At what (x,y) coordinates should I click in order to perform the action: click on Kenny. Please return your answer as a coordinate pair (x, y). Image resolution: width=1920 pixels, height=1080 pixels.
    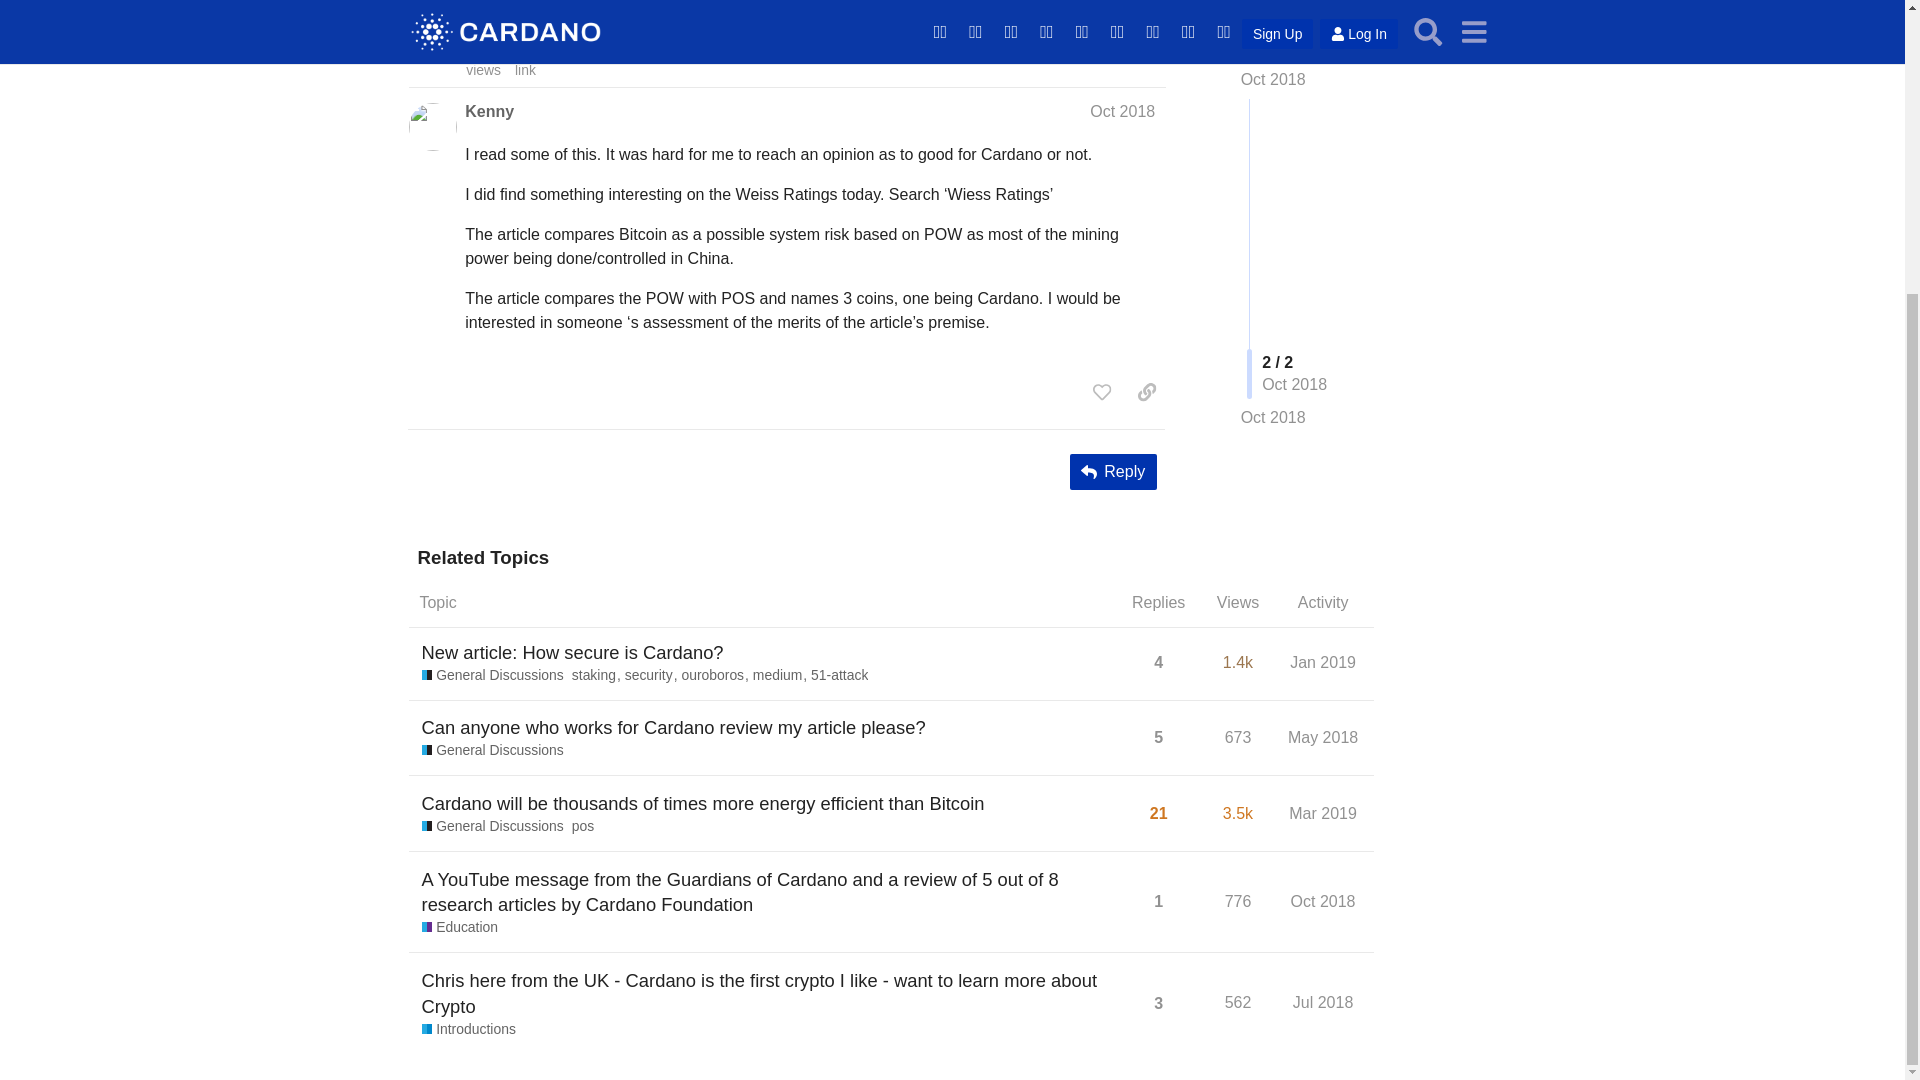
    Looking at the image, I should click on (1272, 116).